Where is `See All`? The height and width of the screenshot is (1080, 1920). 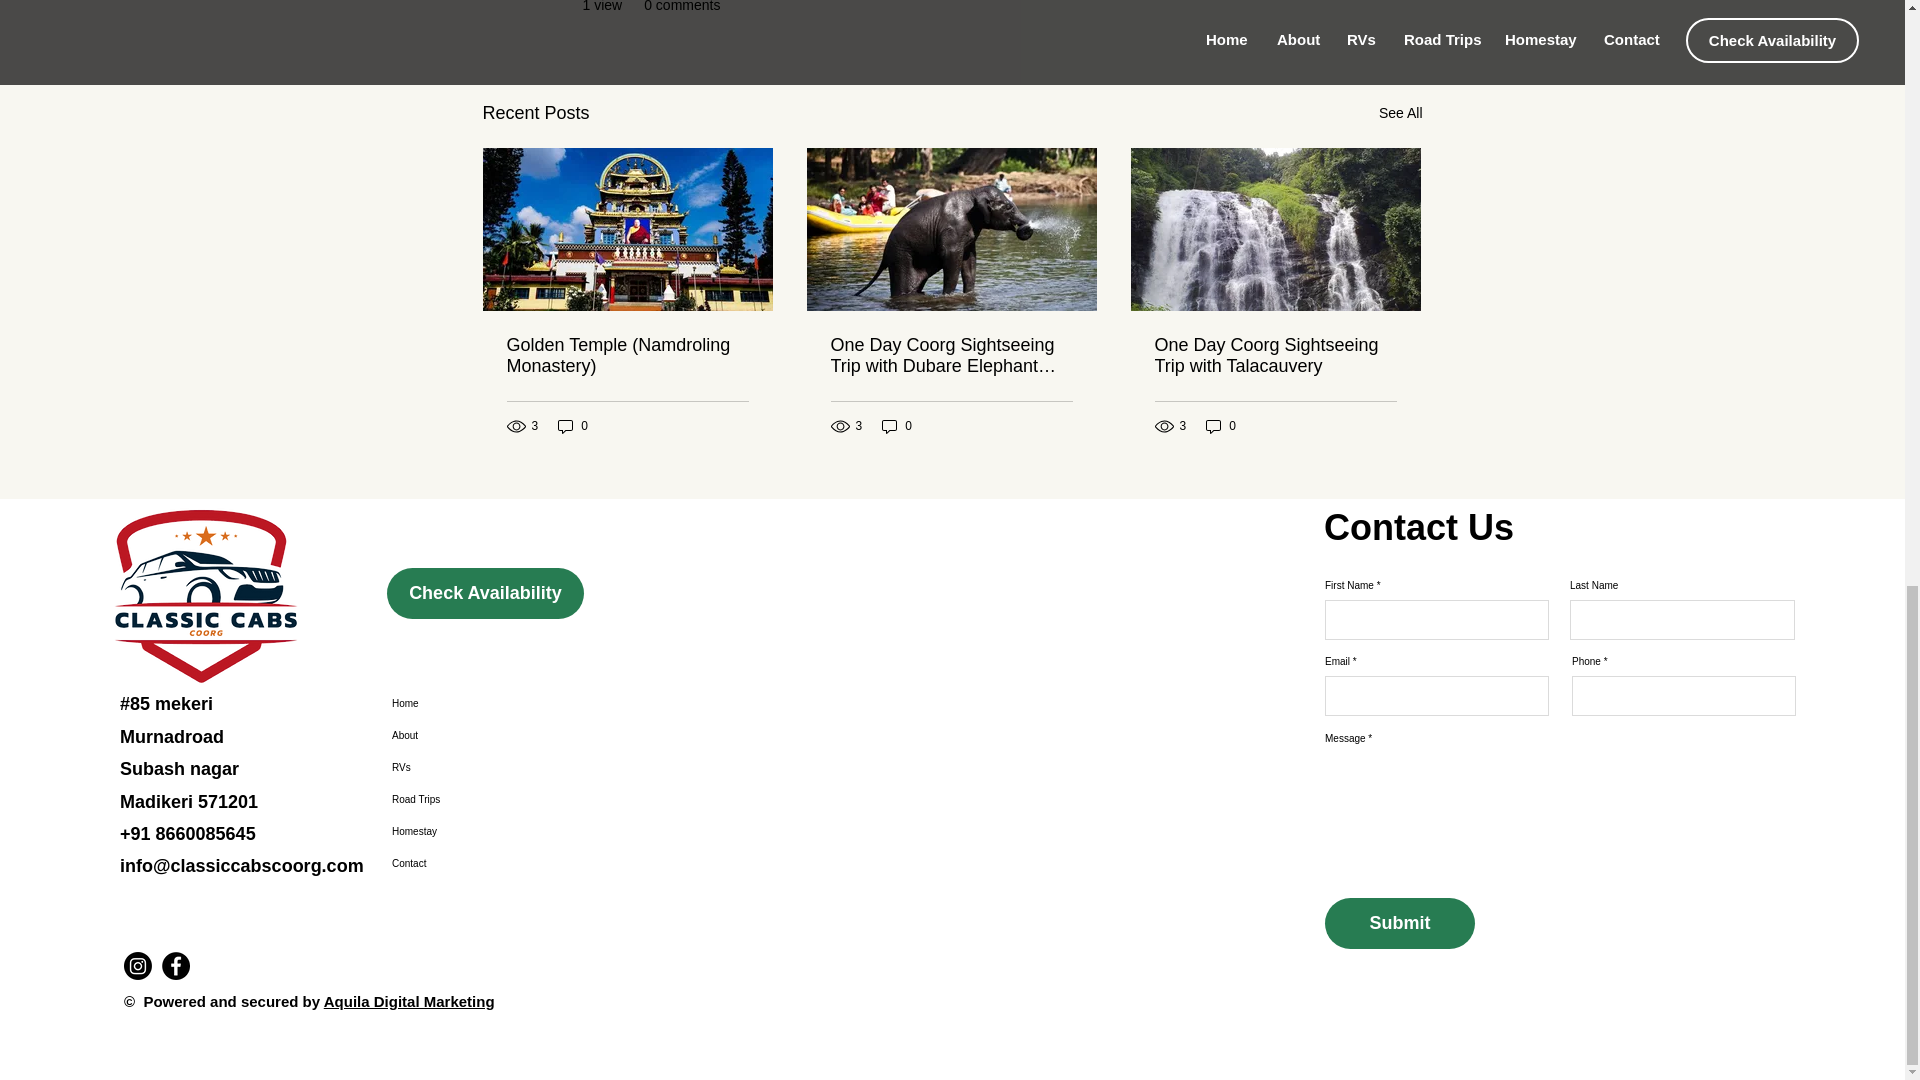 See All is located at coordinates (1400, 114).